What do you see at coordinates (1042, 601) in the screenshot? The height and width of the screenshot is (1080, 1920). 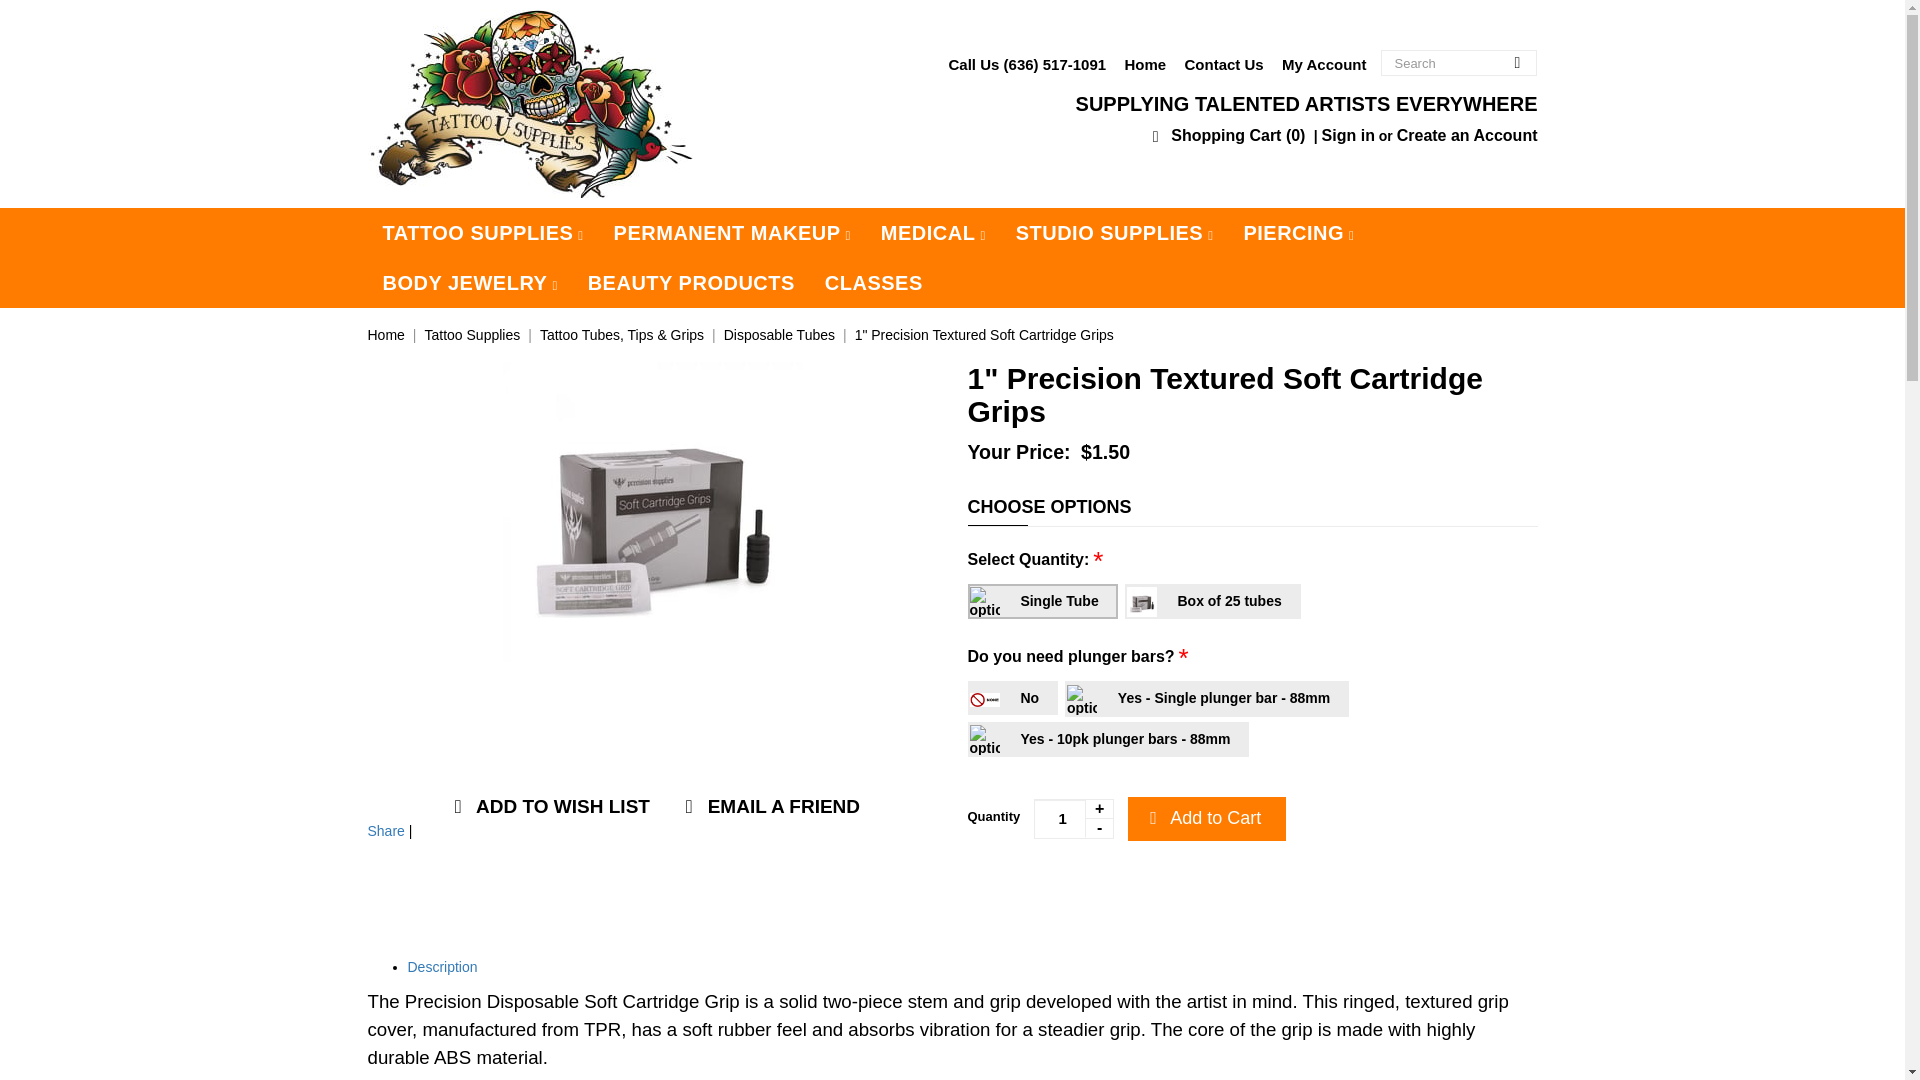 I see `Single Tube` at bounding box center [1042, 601].